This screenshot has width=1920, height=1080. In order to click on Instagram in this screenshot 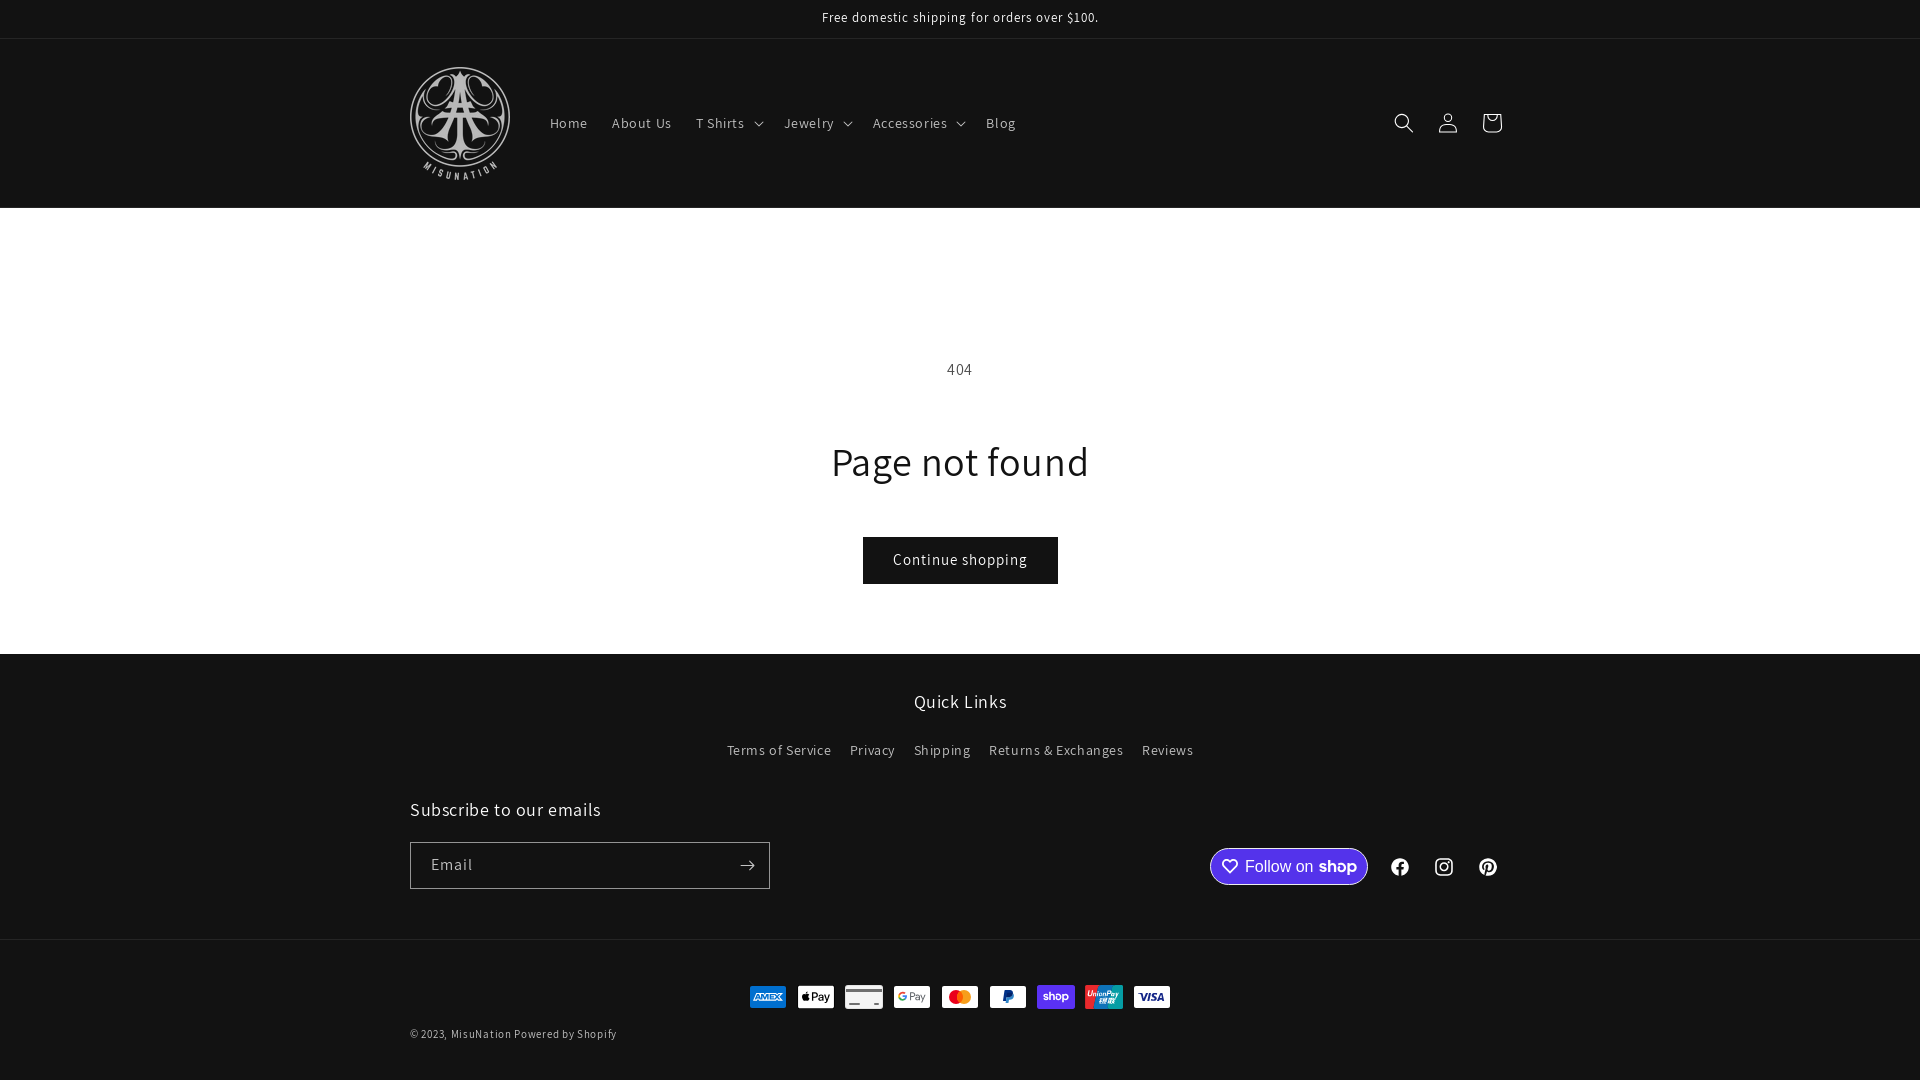, I will do `click(1444, 867)`.